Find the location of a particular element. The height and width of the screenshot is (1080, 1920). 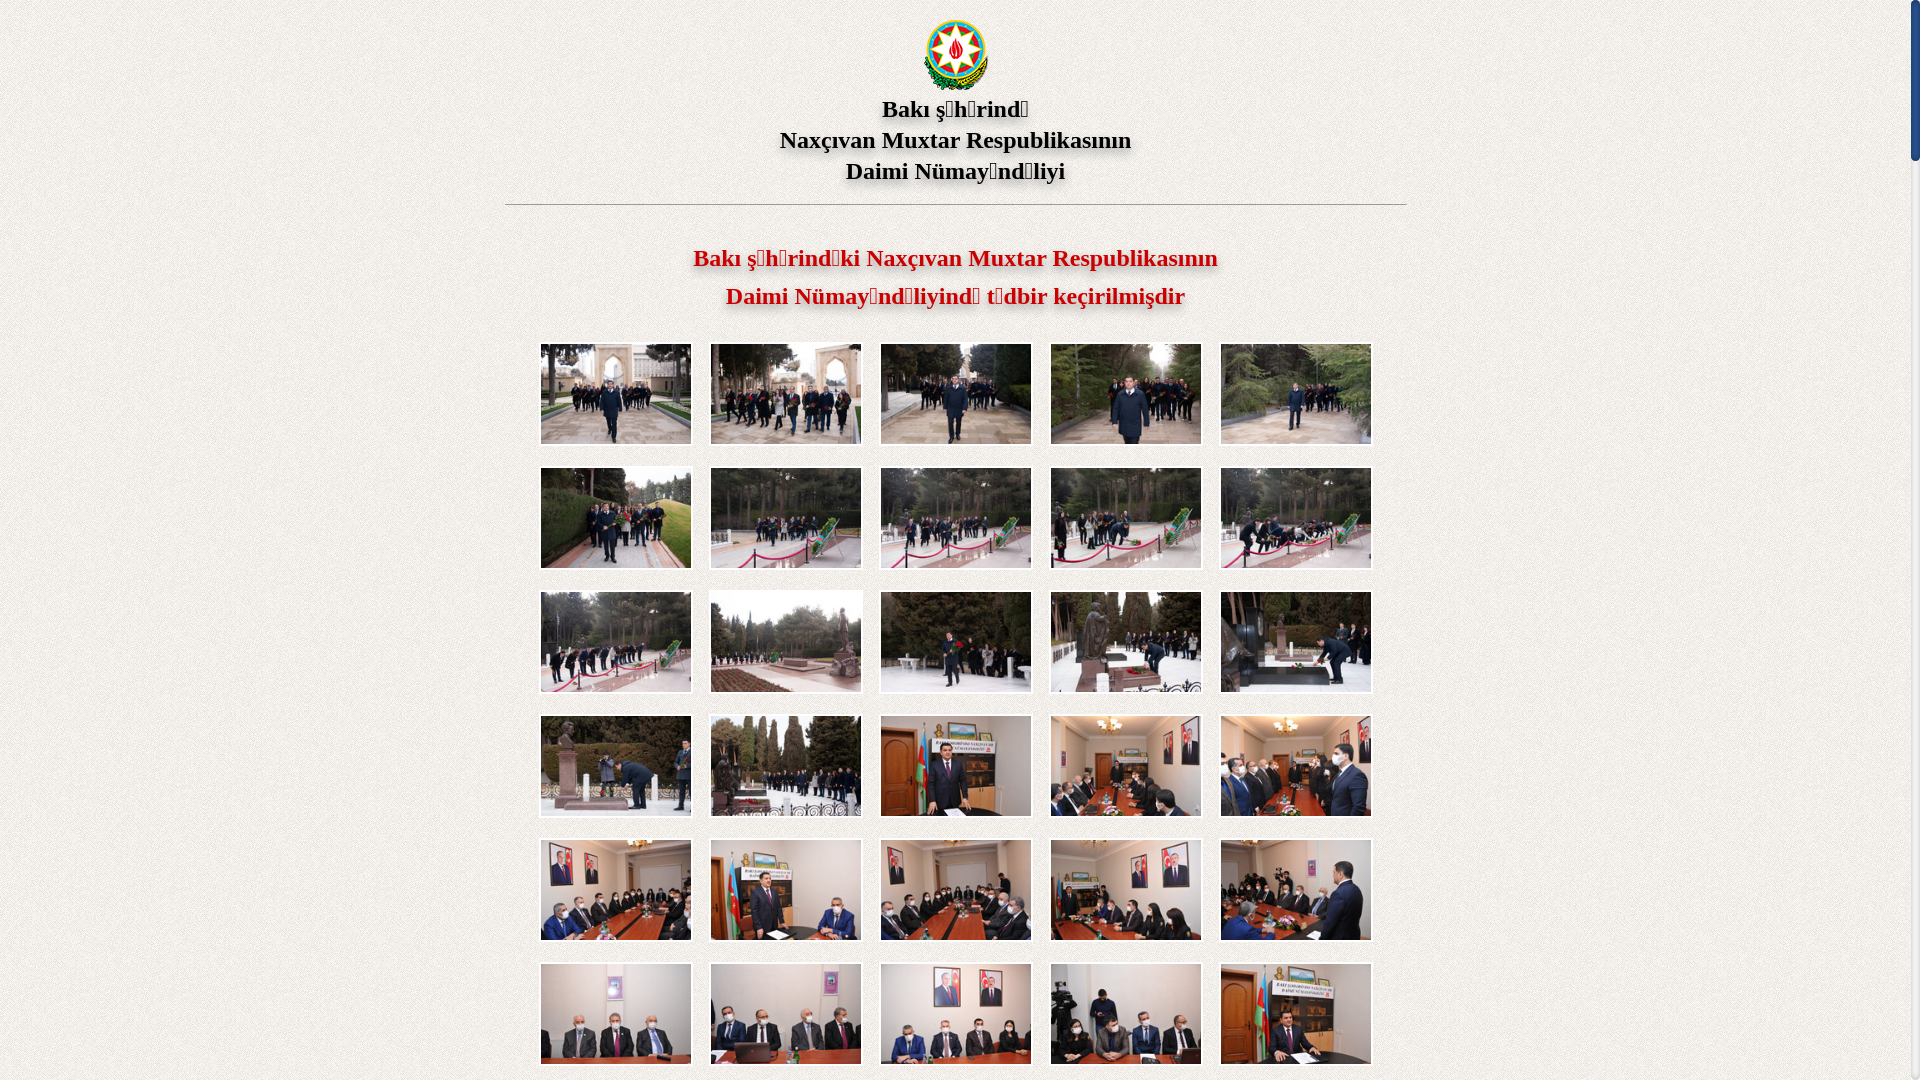

Click to enlarge is located at coordinates (1295, 518).